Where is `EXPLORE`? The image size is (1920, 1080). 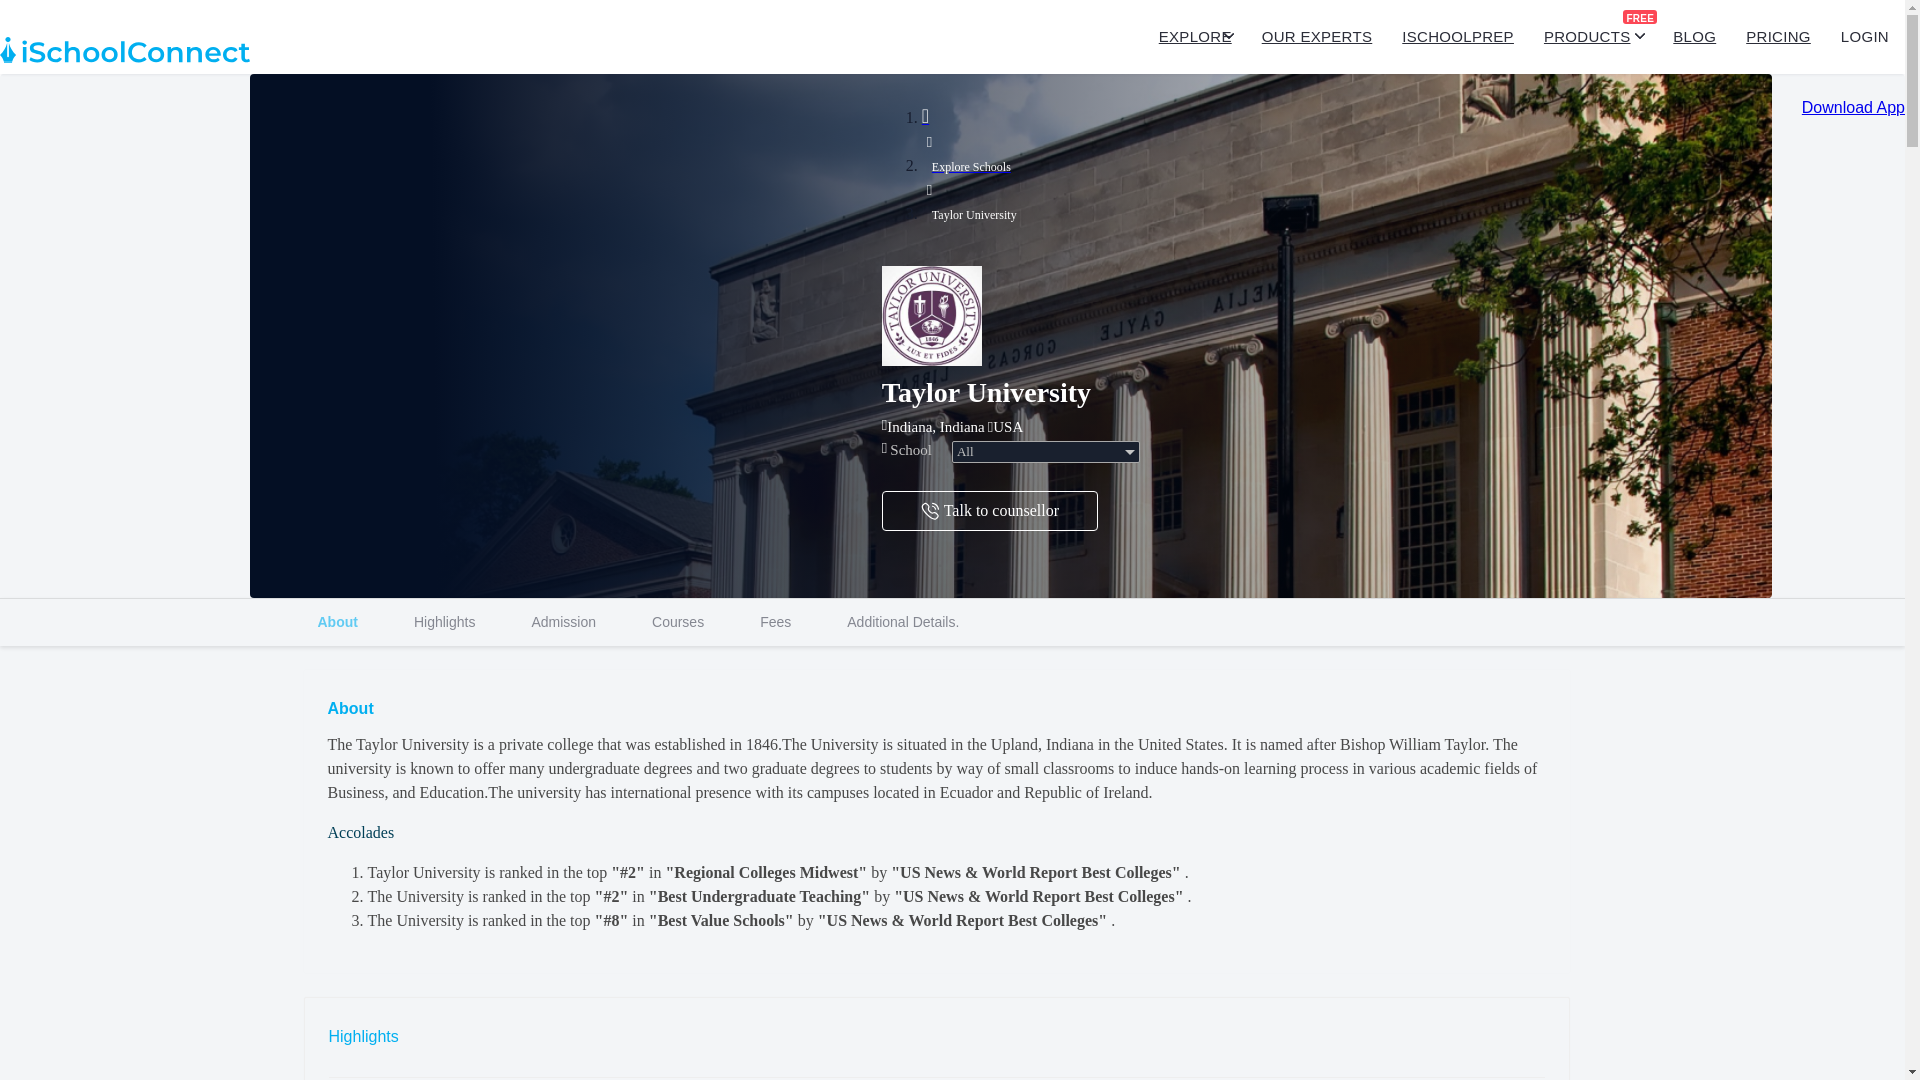
EXPLORE is located at coordinates (952, 622).